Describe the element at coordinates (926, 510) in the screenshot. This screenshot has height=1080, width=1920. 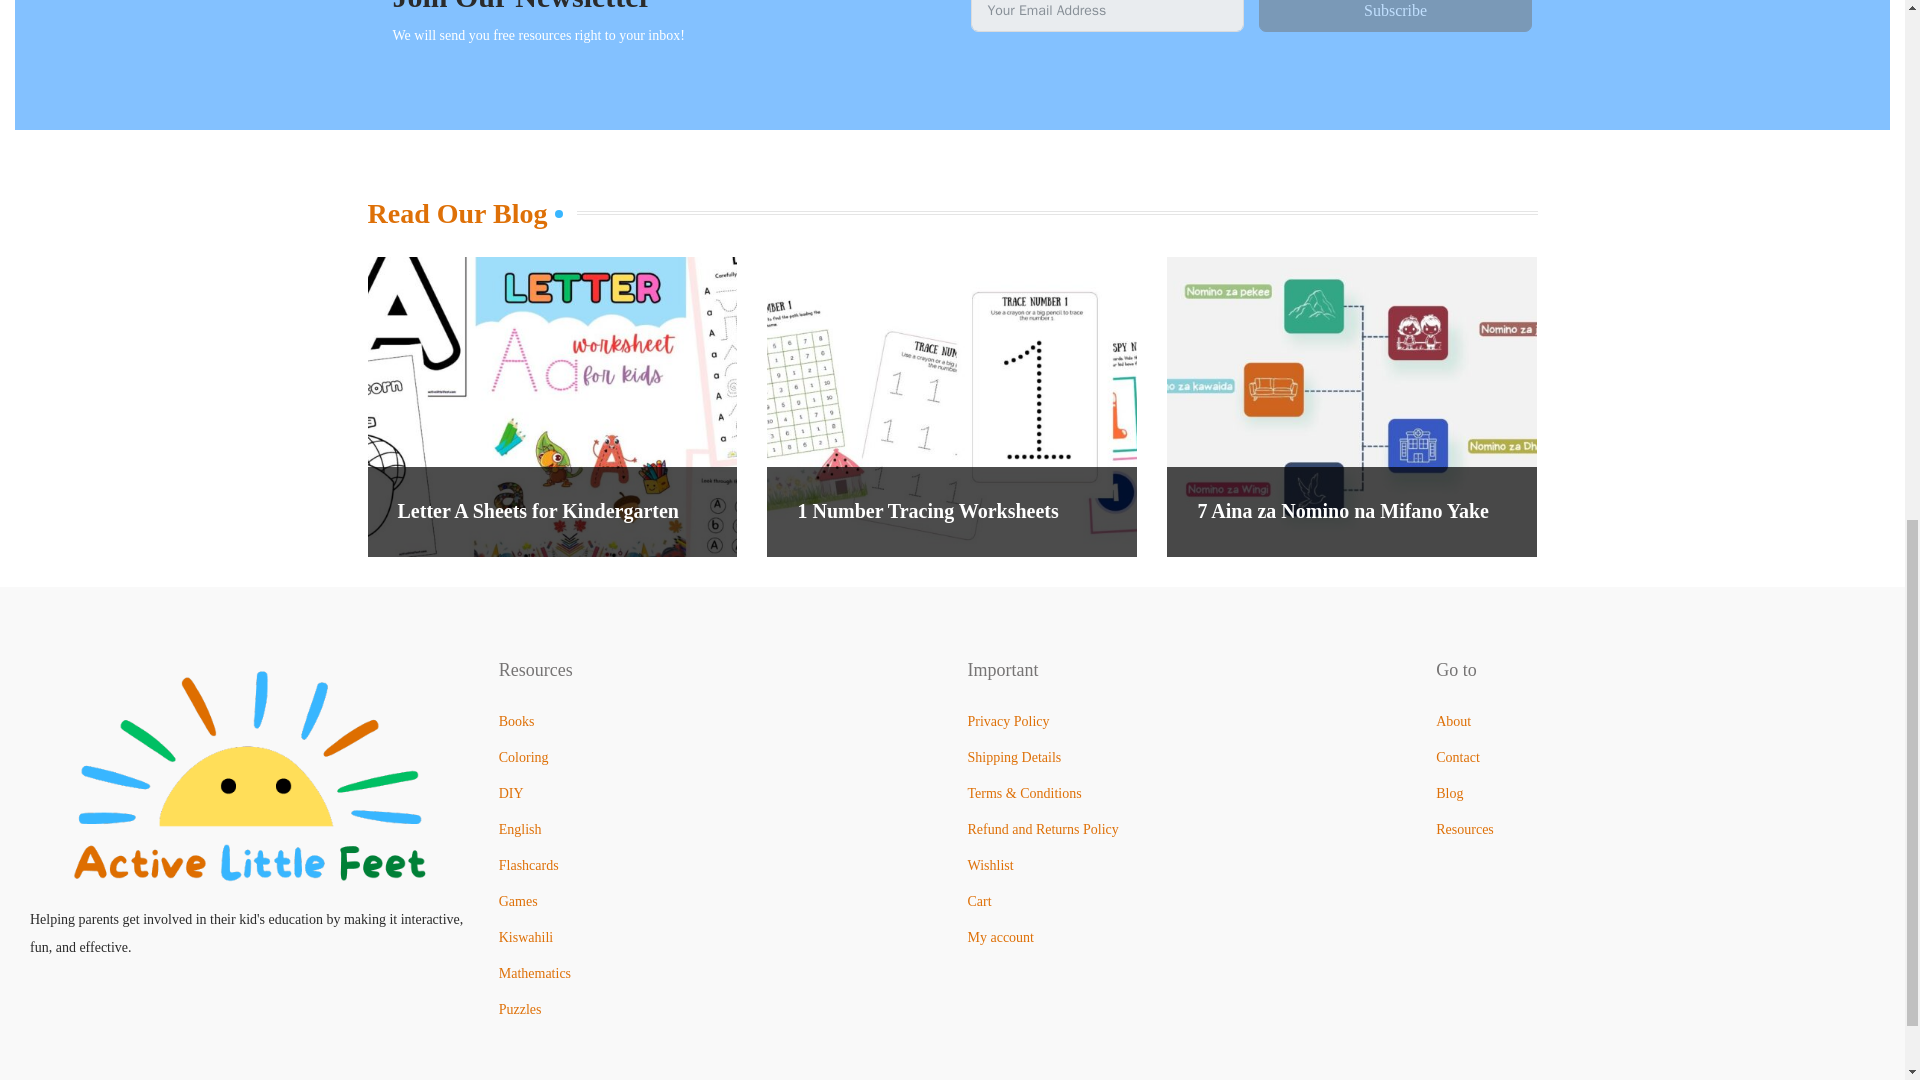
I see `1 Number Tracing Worksheets` at that location.